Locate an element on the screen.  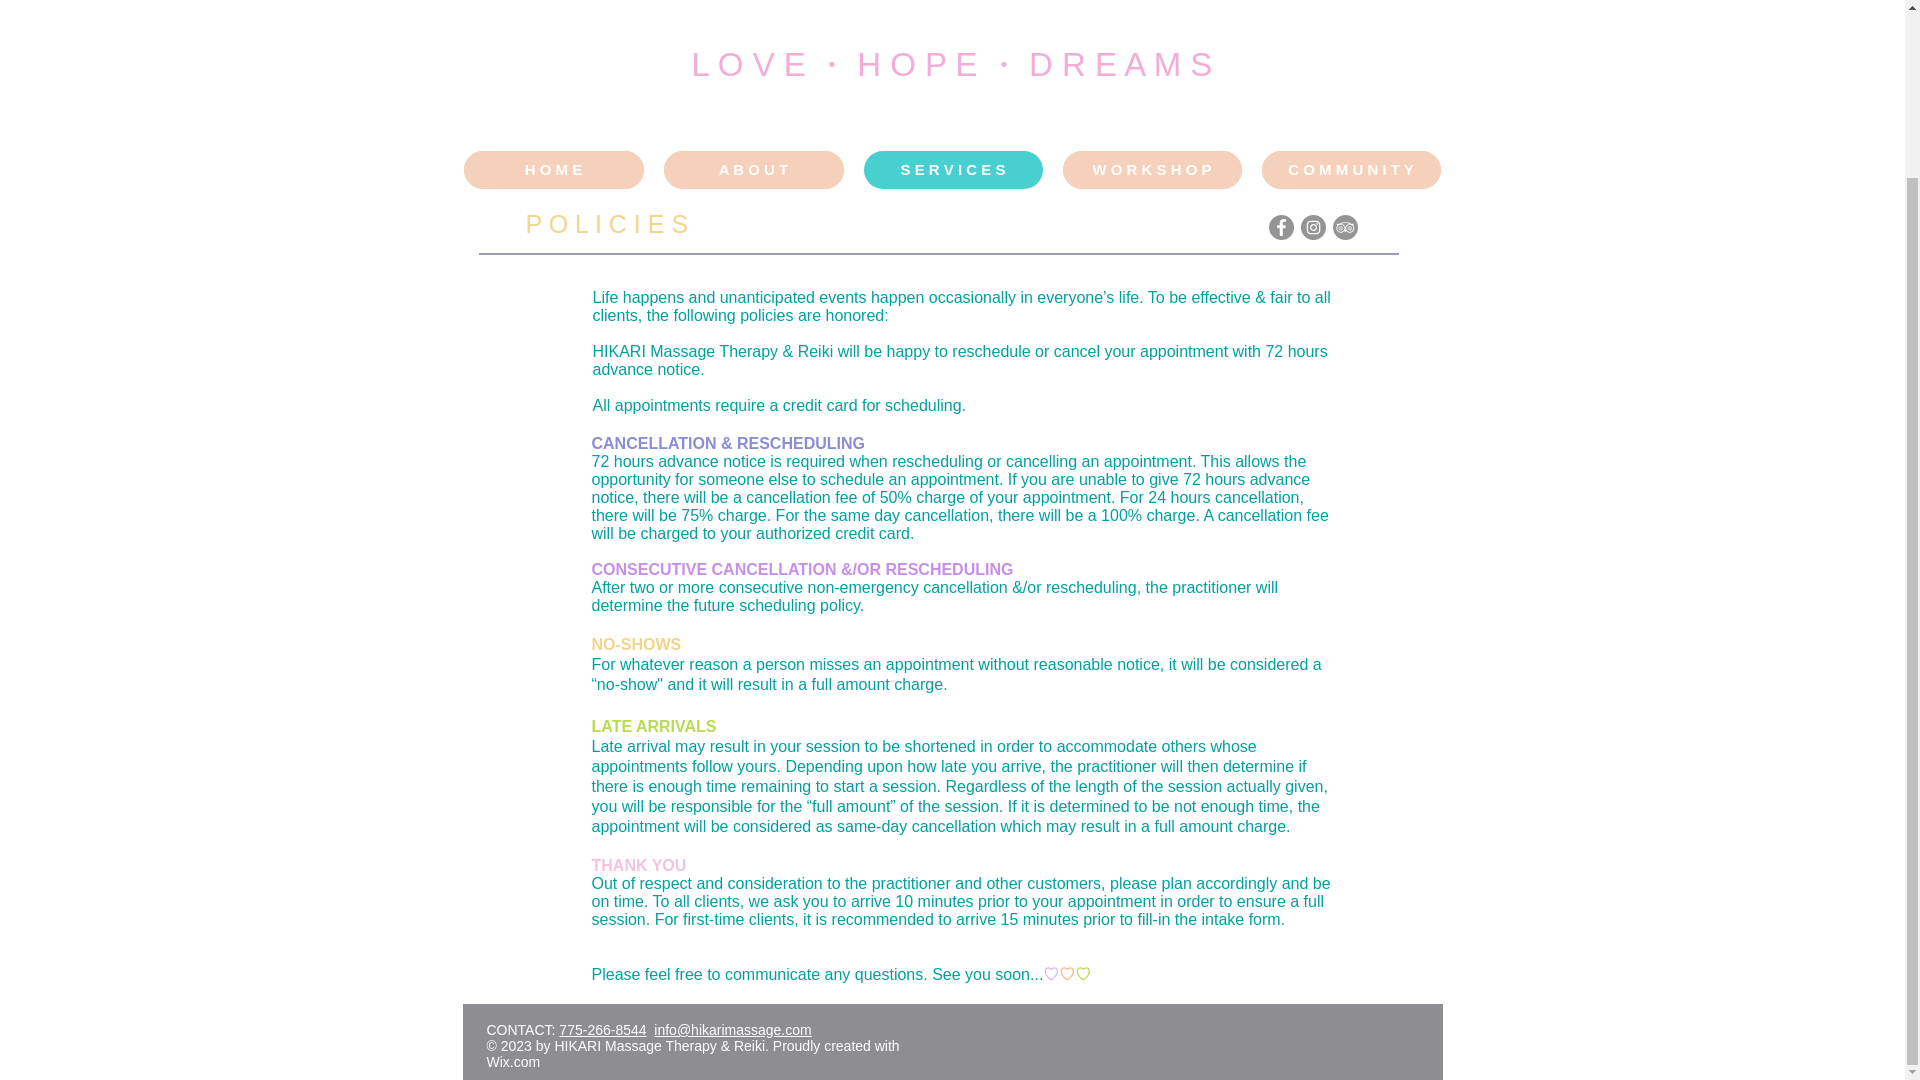
775-266-8544 is located at coordinates (602, 1029).